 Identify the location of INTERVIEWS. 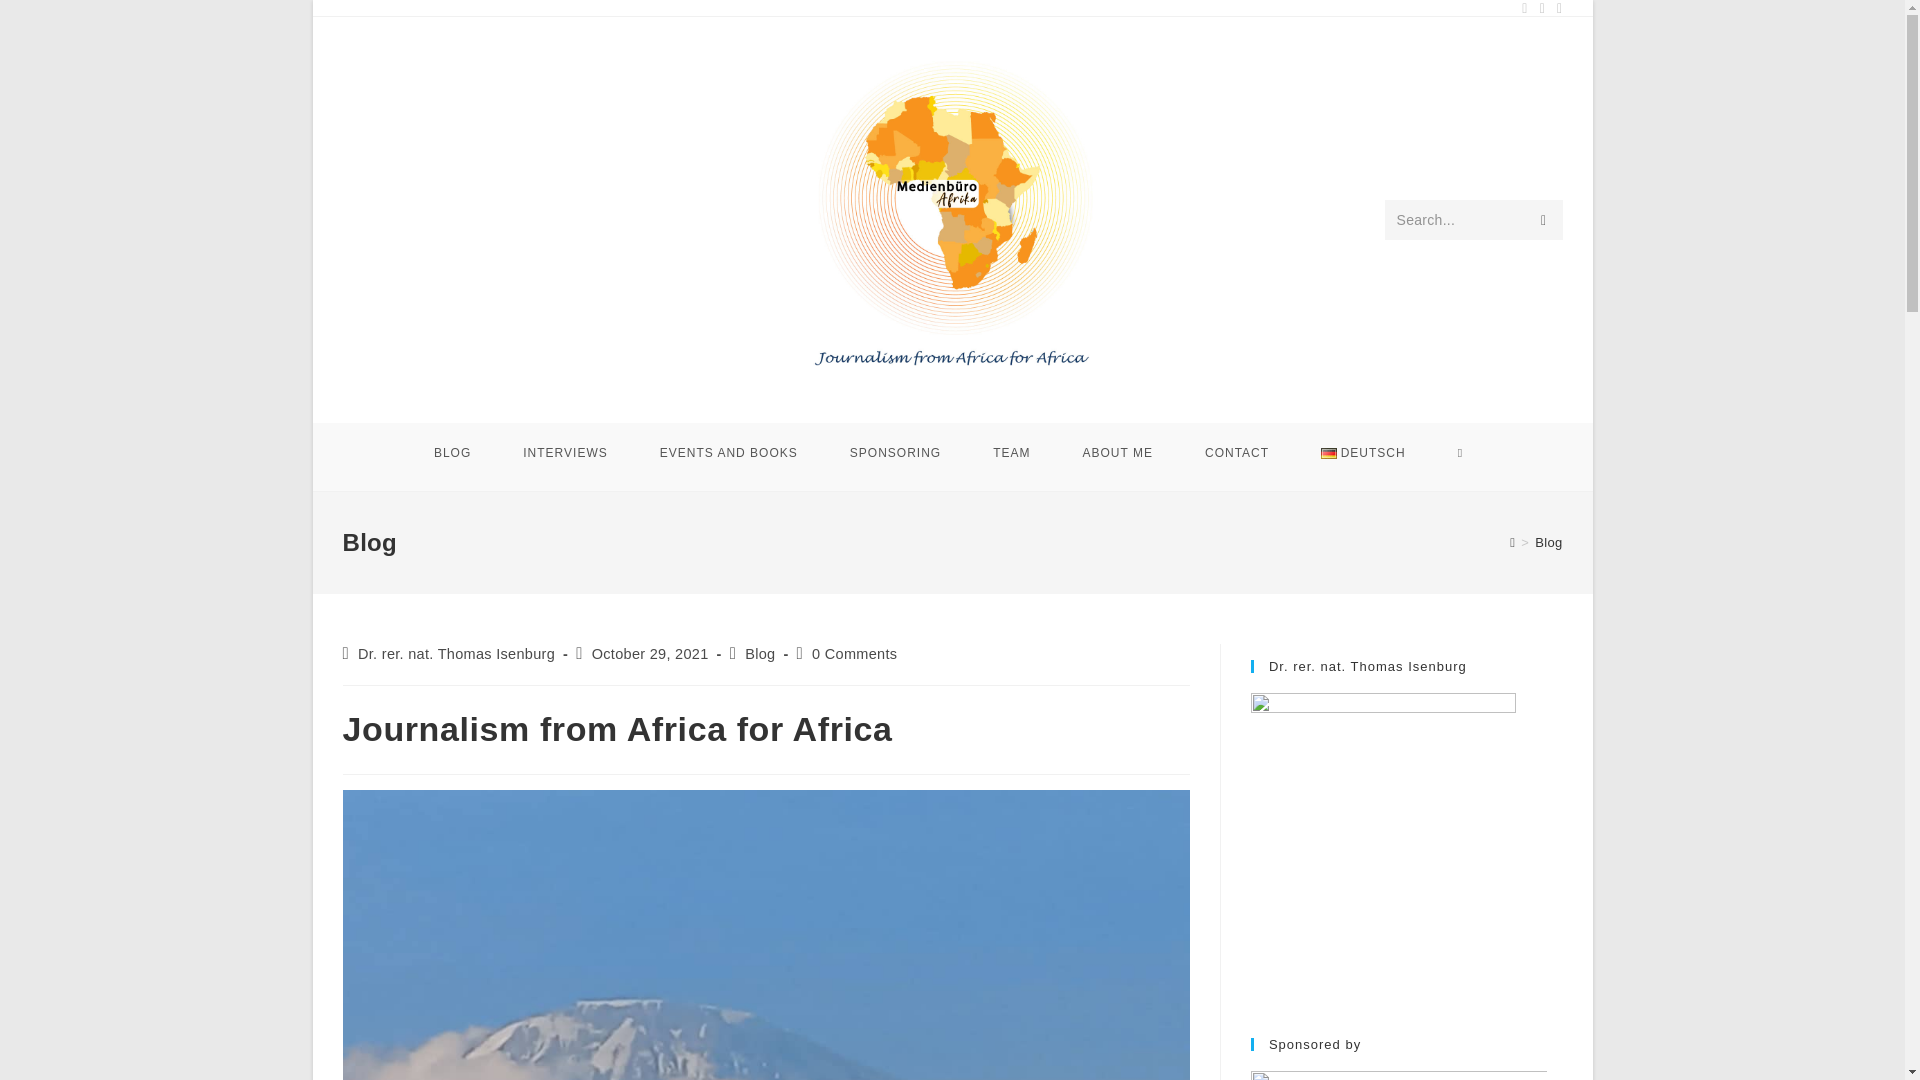
(565, 452).